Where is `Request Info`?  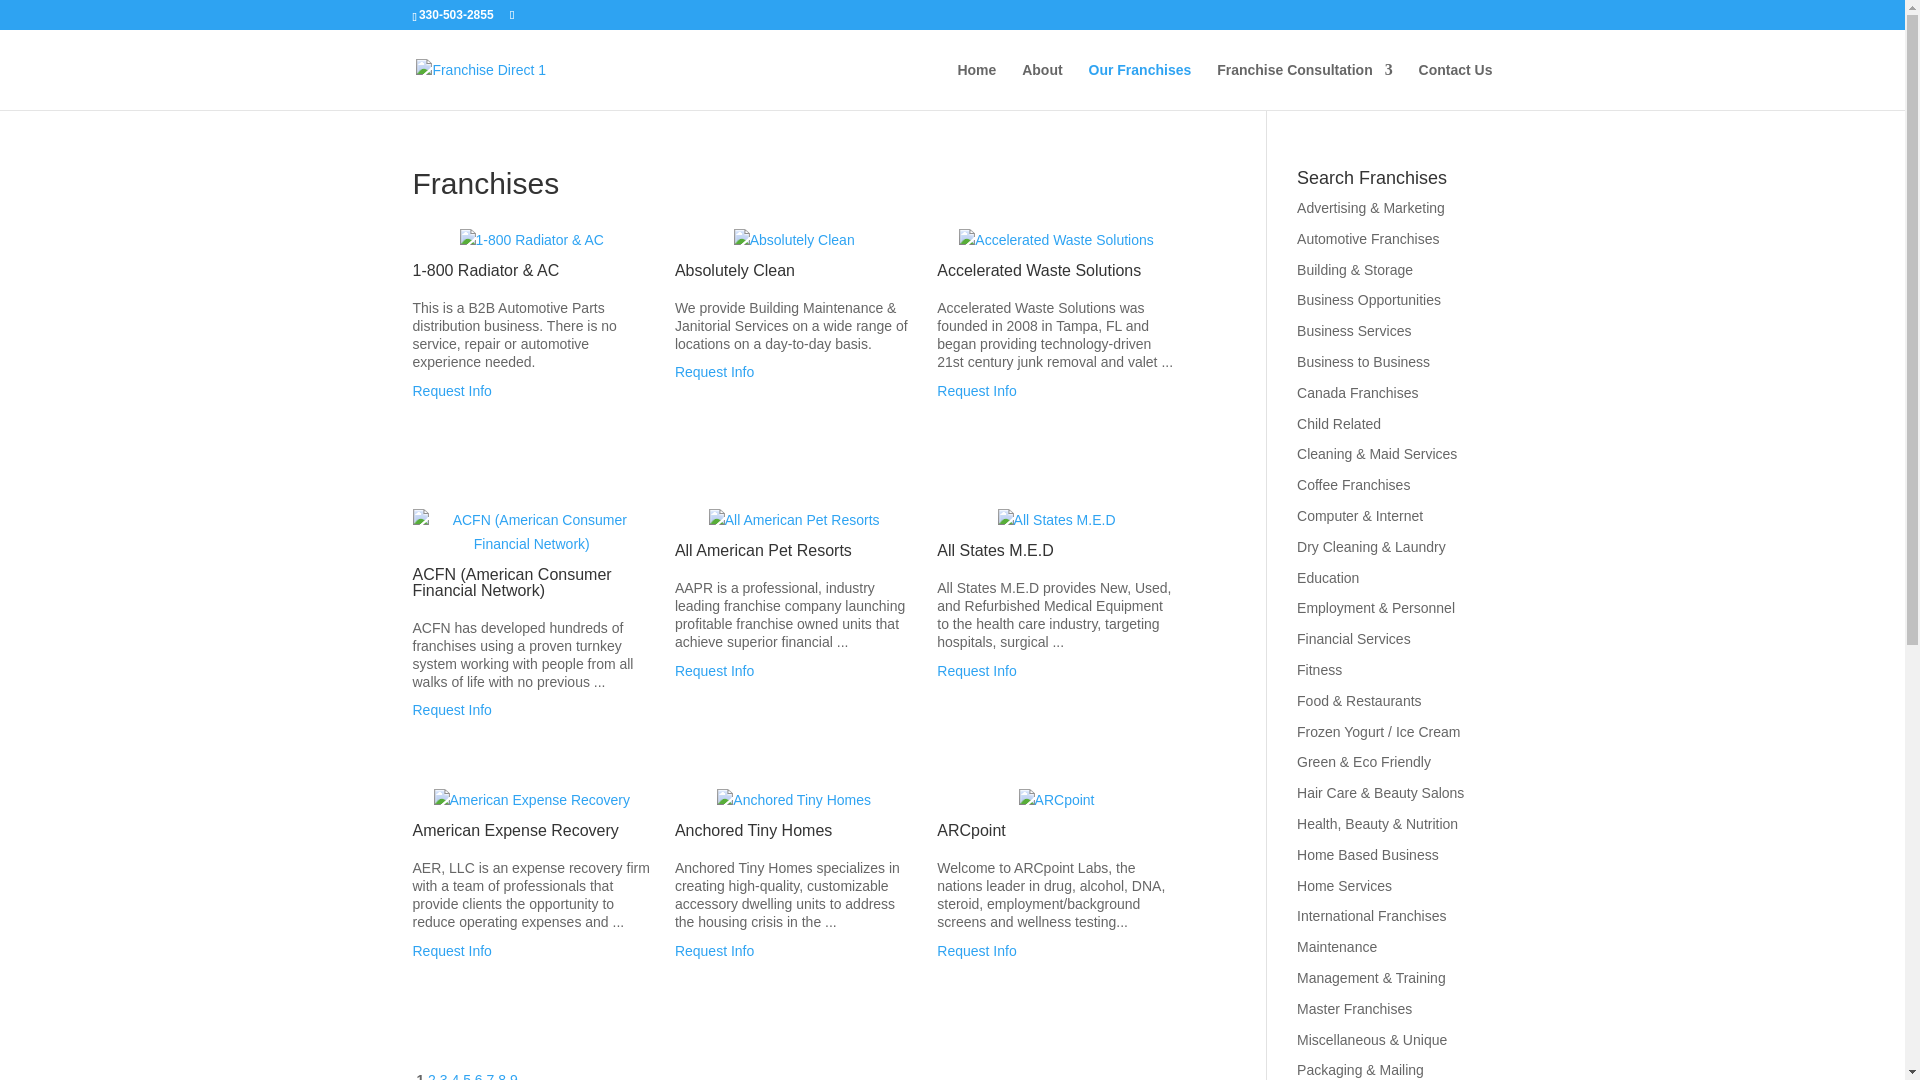 Request Info is located at coordinates (714, 671).